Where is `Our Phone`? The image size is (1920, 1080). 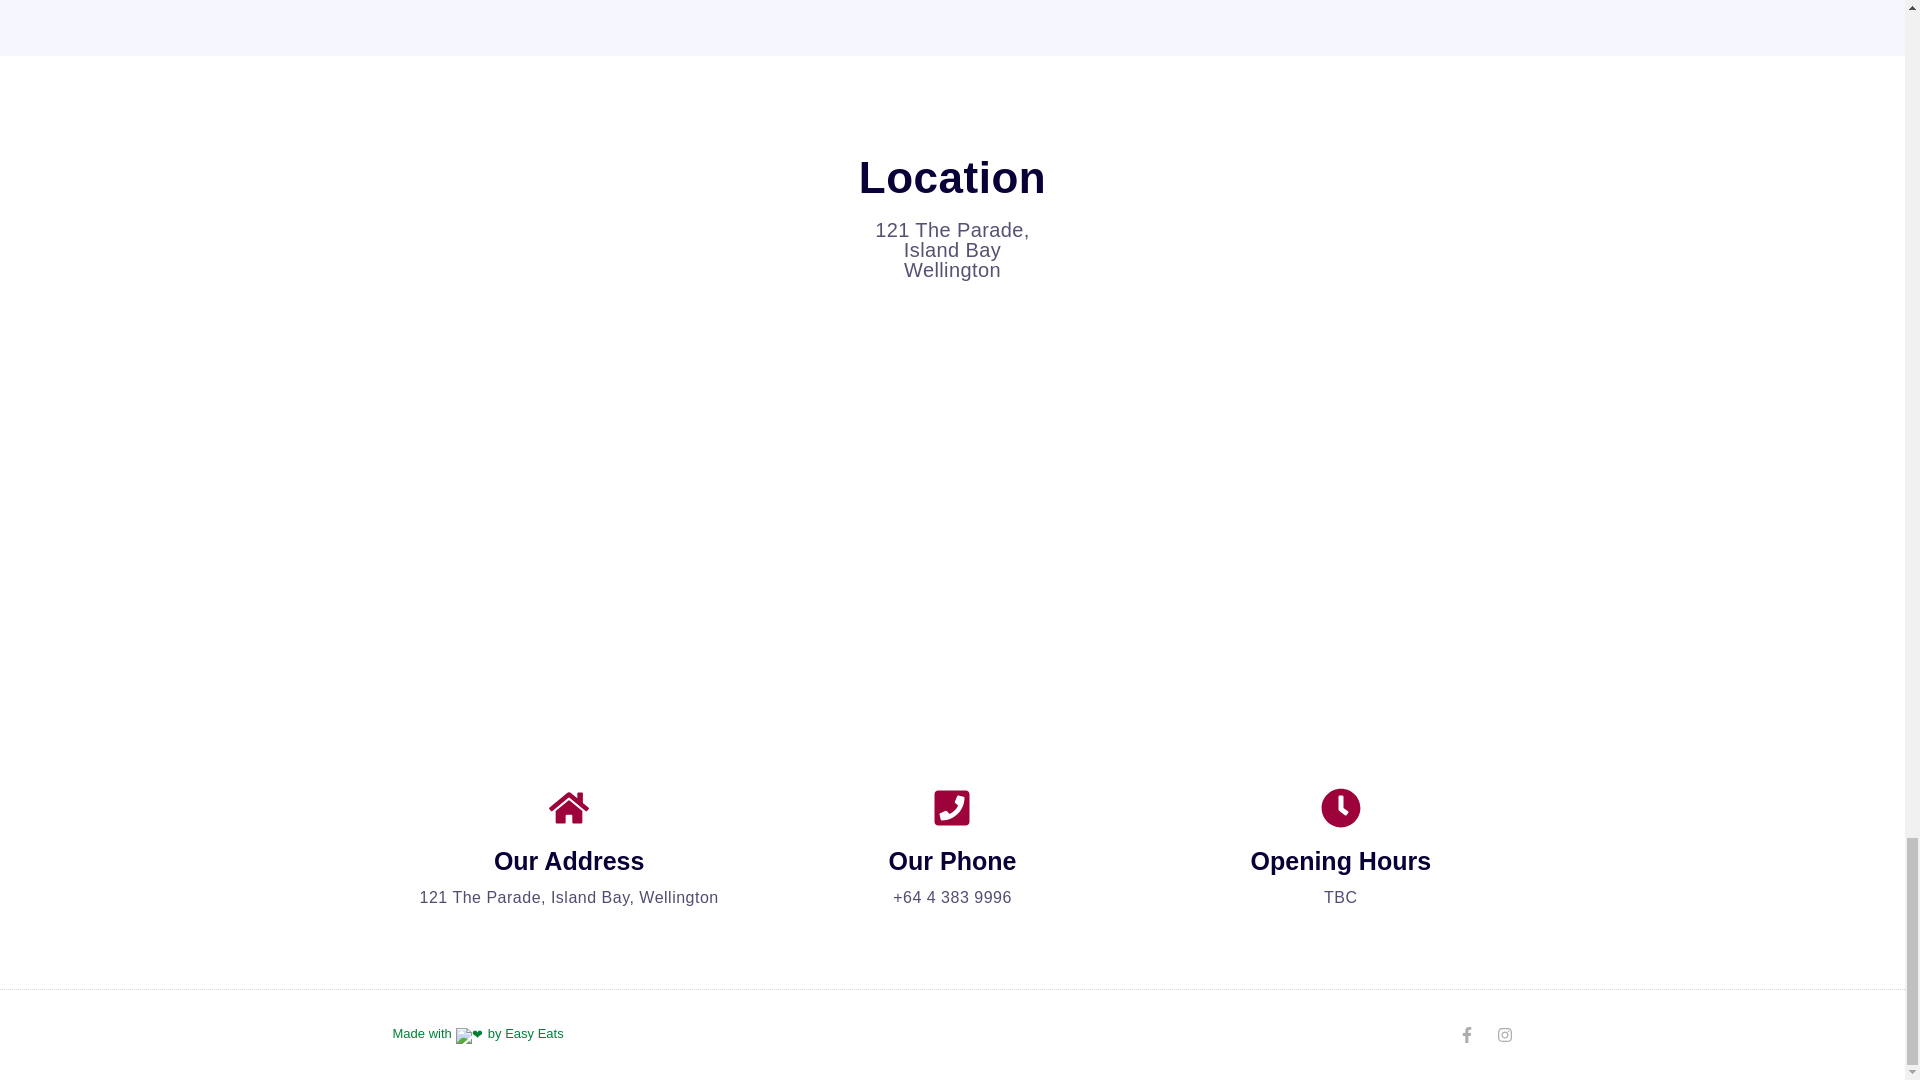
Our Phone is located at coordinates (952, 860).